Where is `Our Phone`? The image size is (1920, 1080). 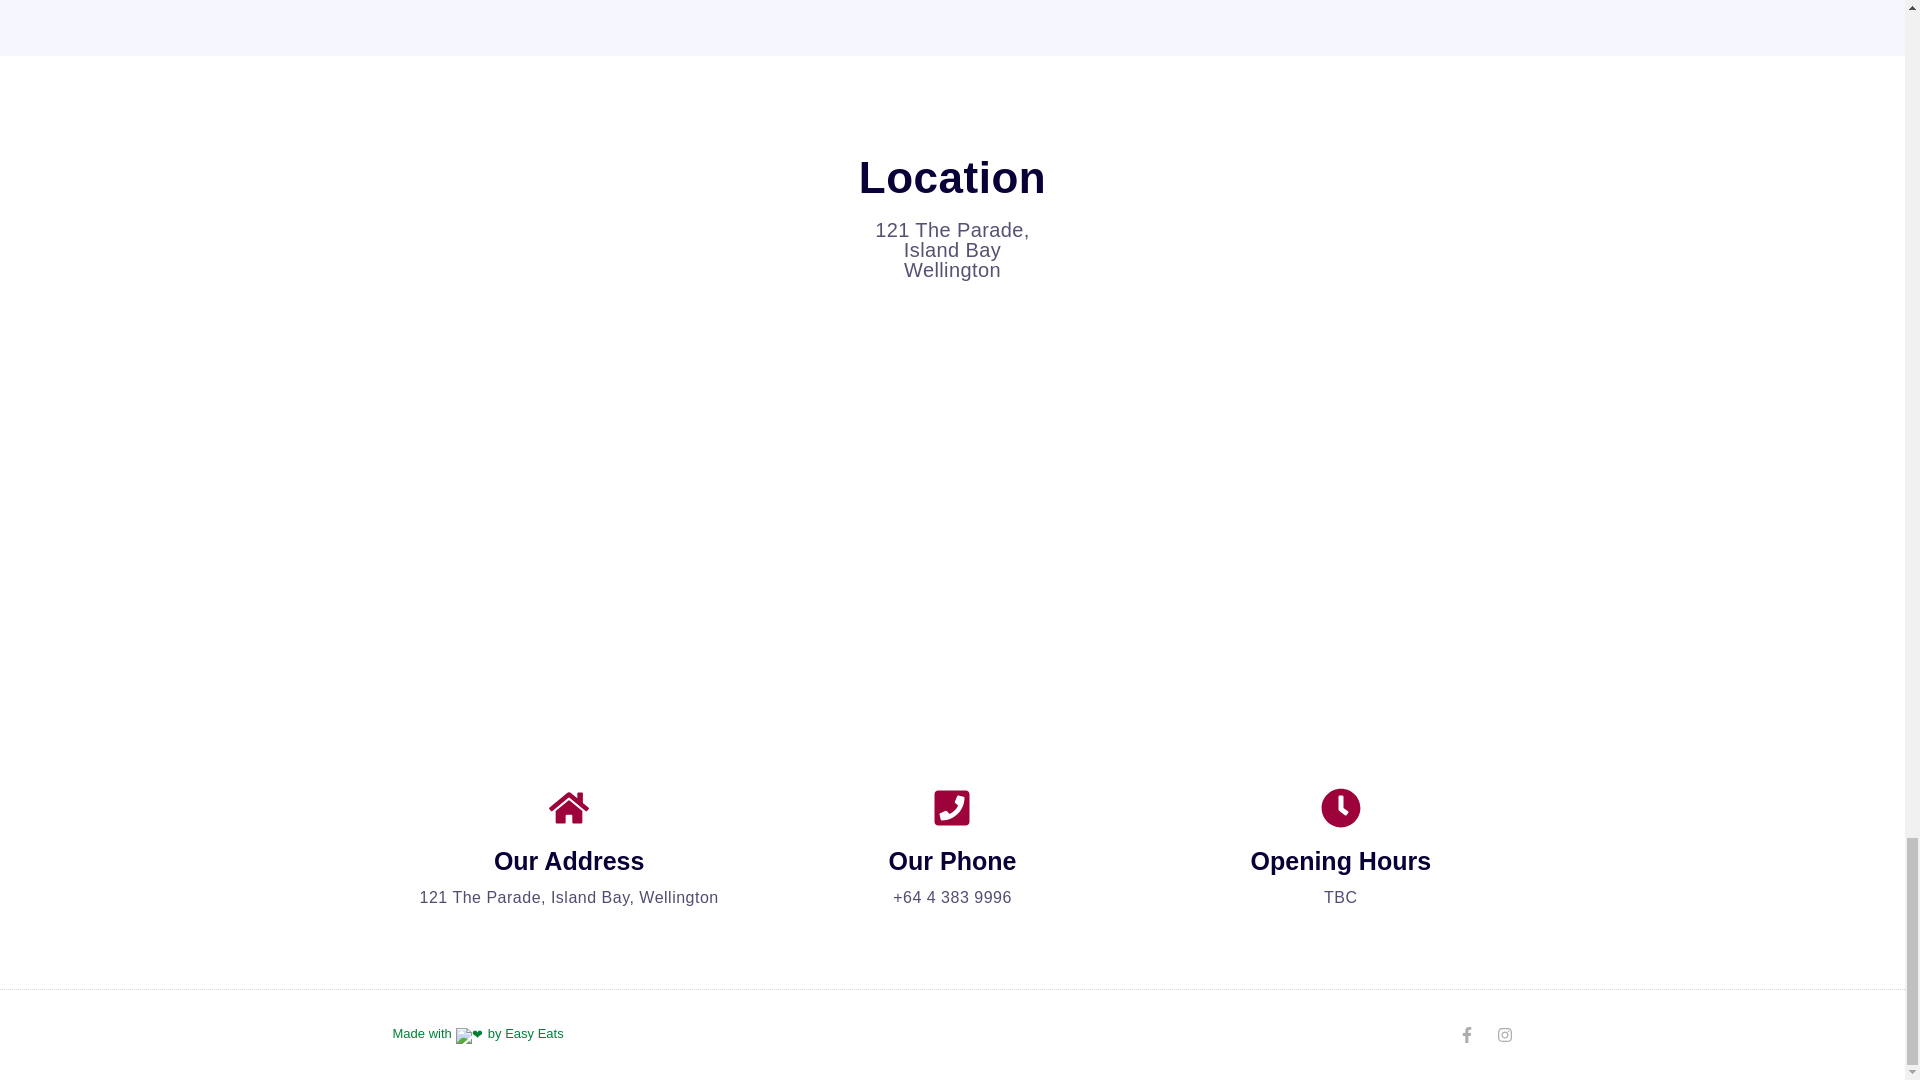
Our Phone is located at coordinates (952, 860).